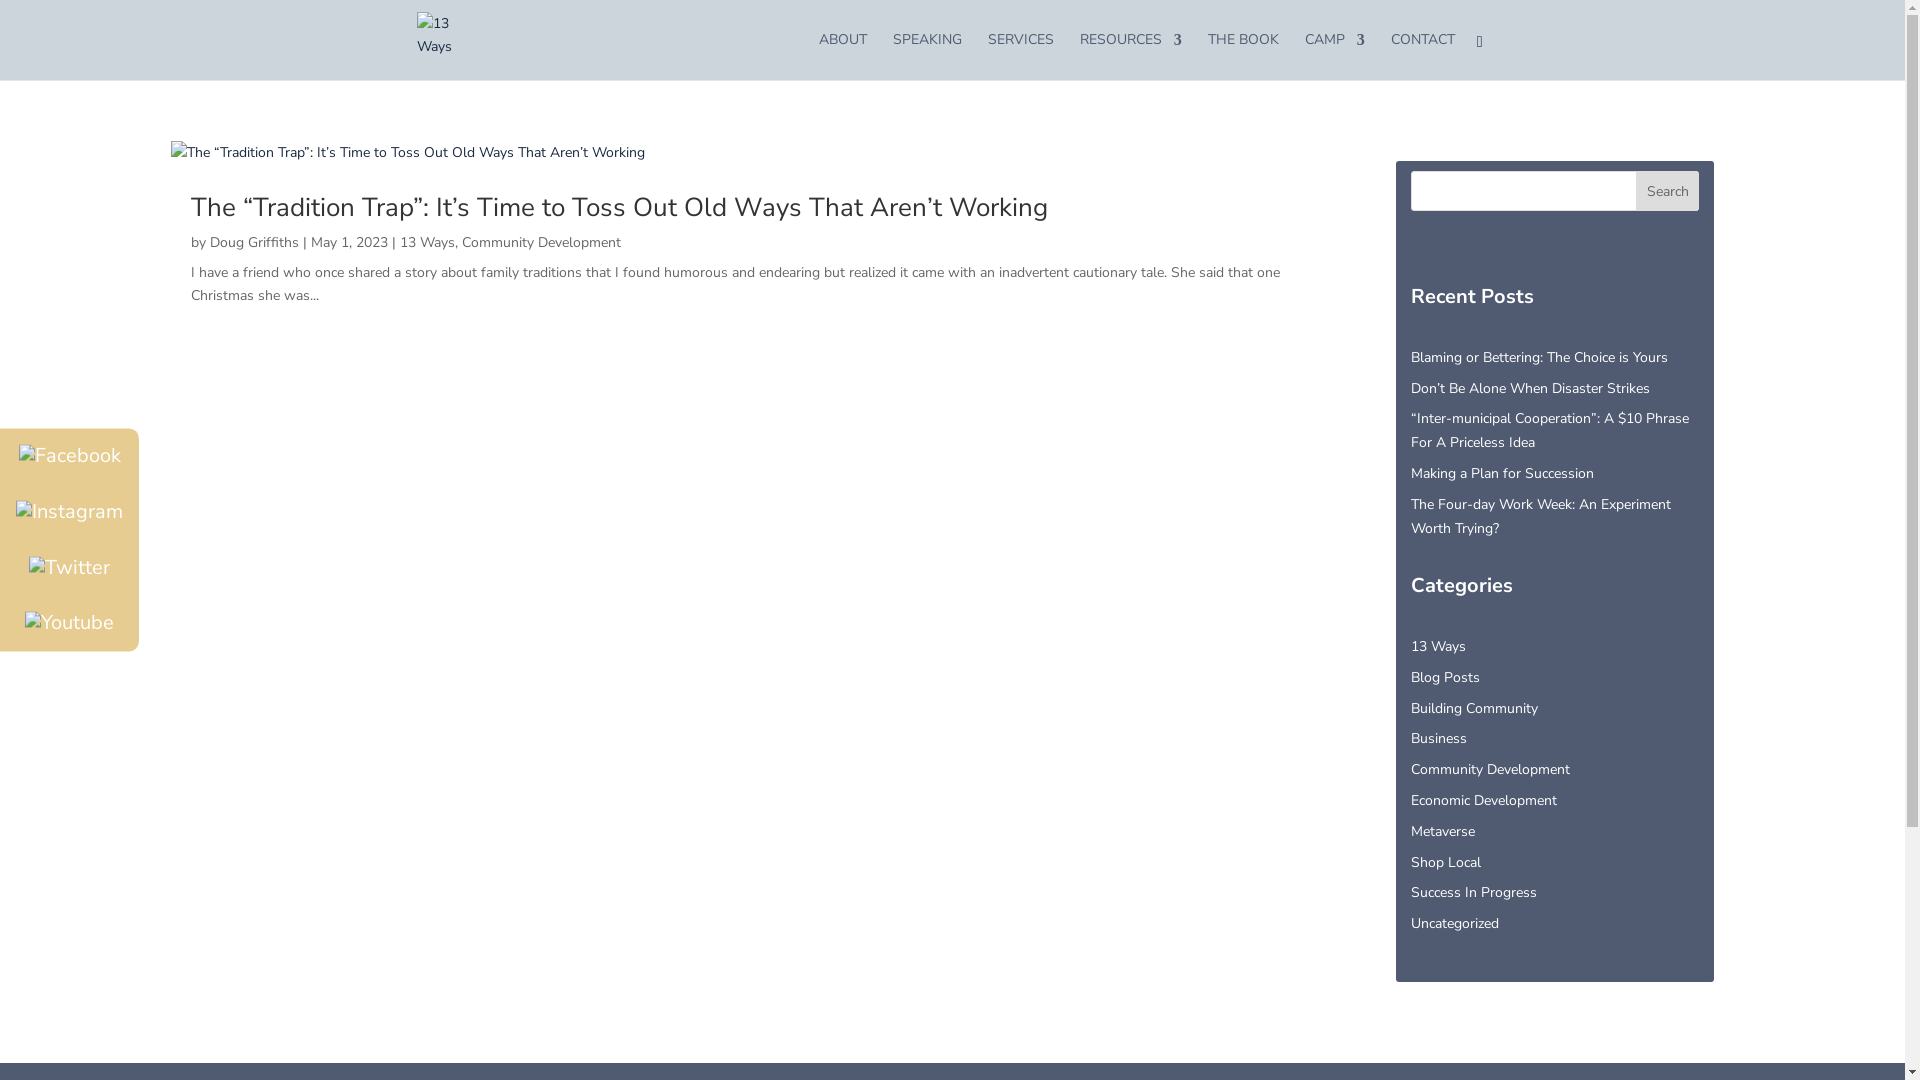 This screenshot has width=1920, height=1080. I want to click on Doug Griffiths, so click(254, 242).